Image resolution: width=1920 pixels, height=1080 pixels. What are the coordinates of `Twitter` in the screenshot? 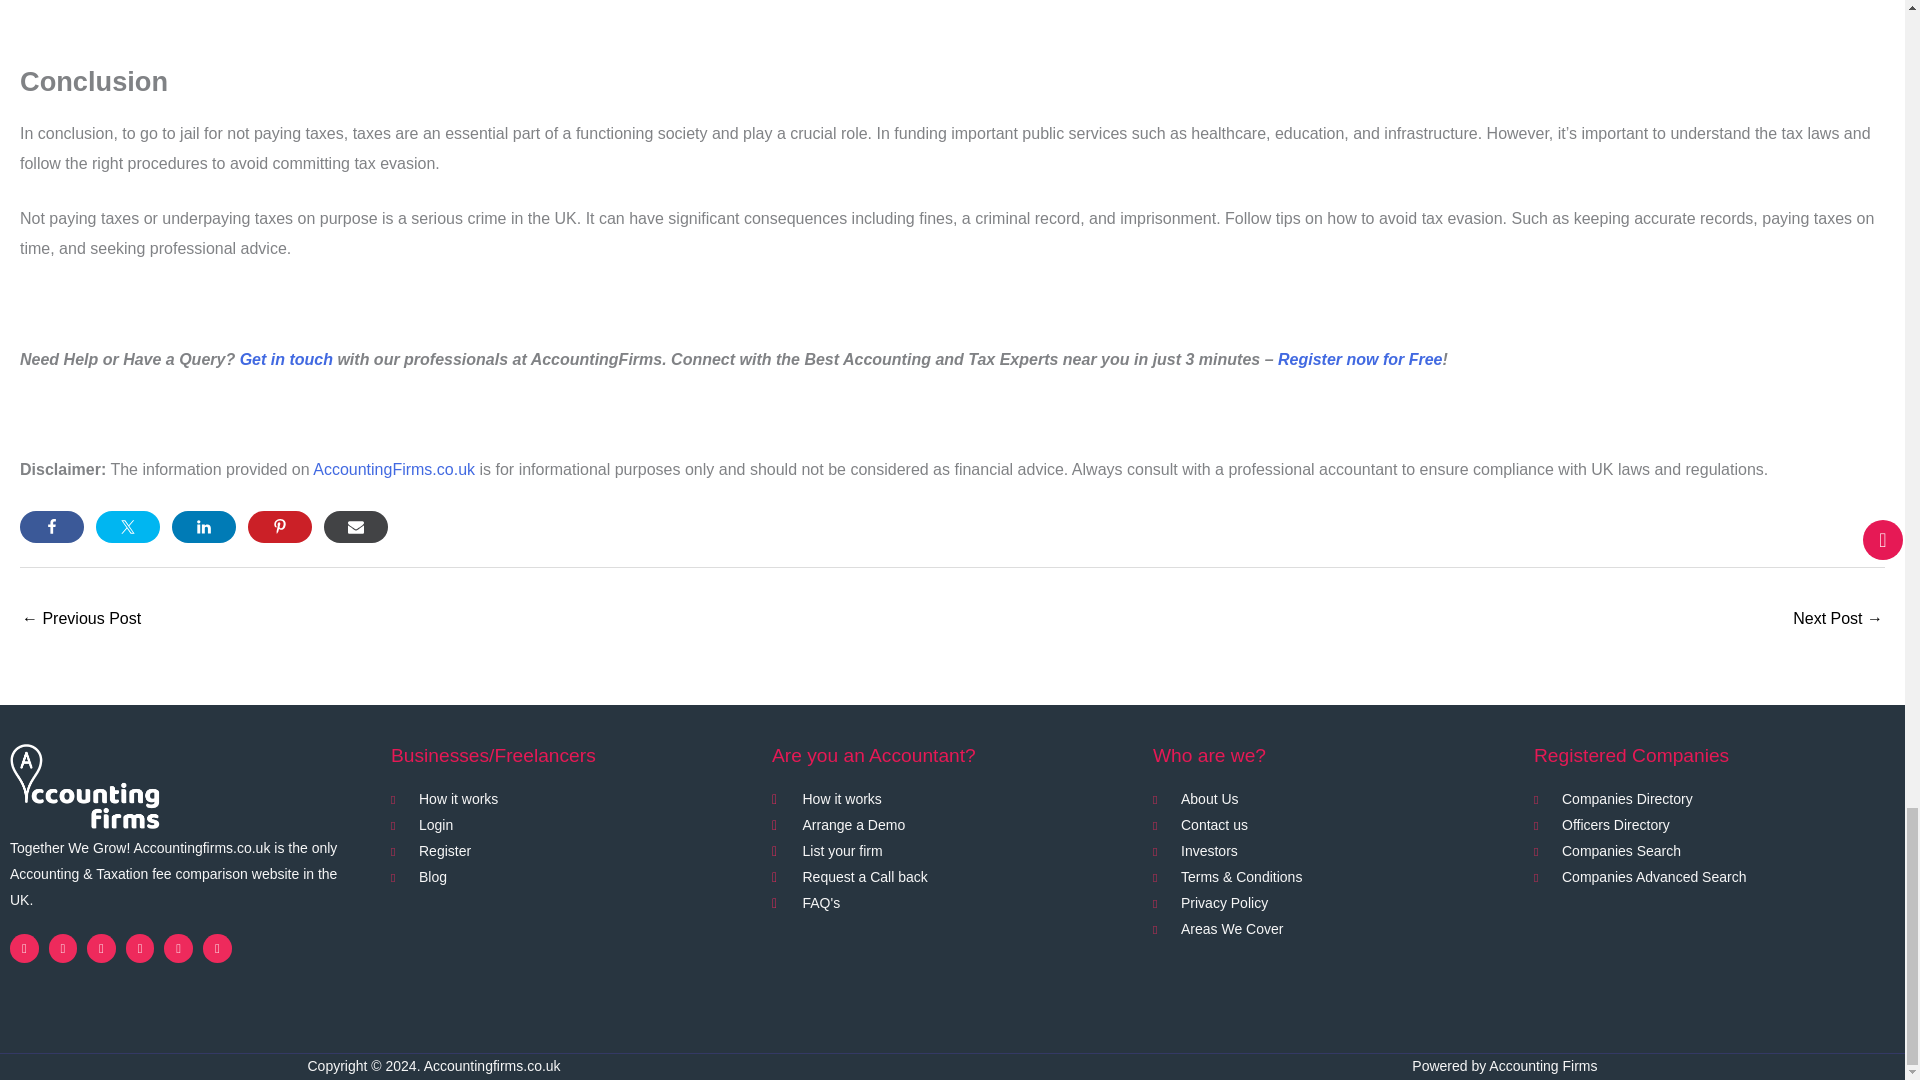 It's located at (64, 948).